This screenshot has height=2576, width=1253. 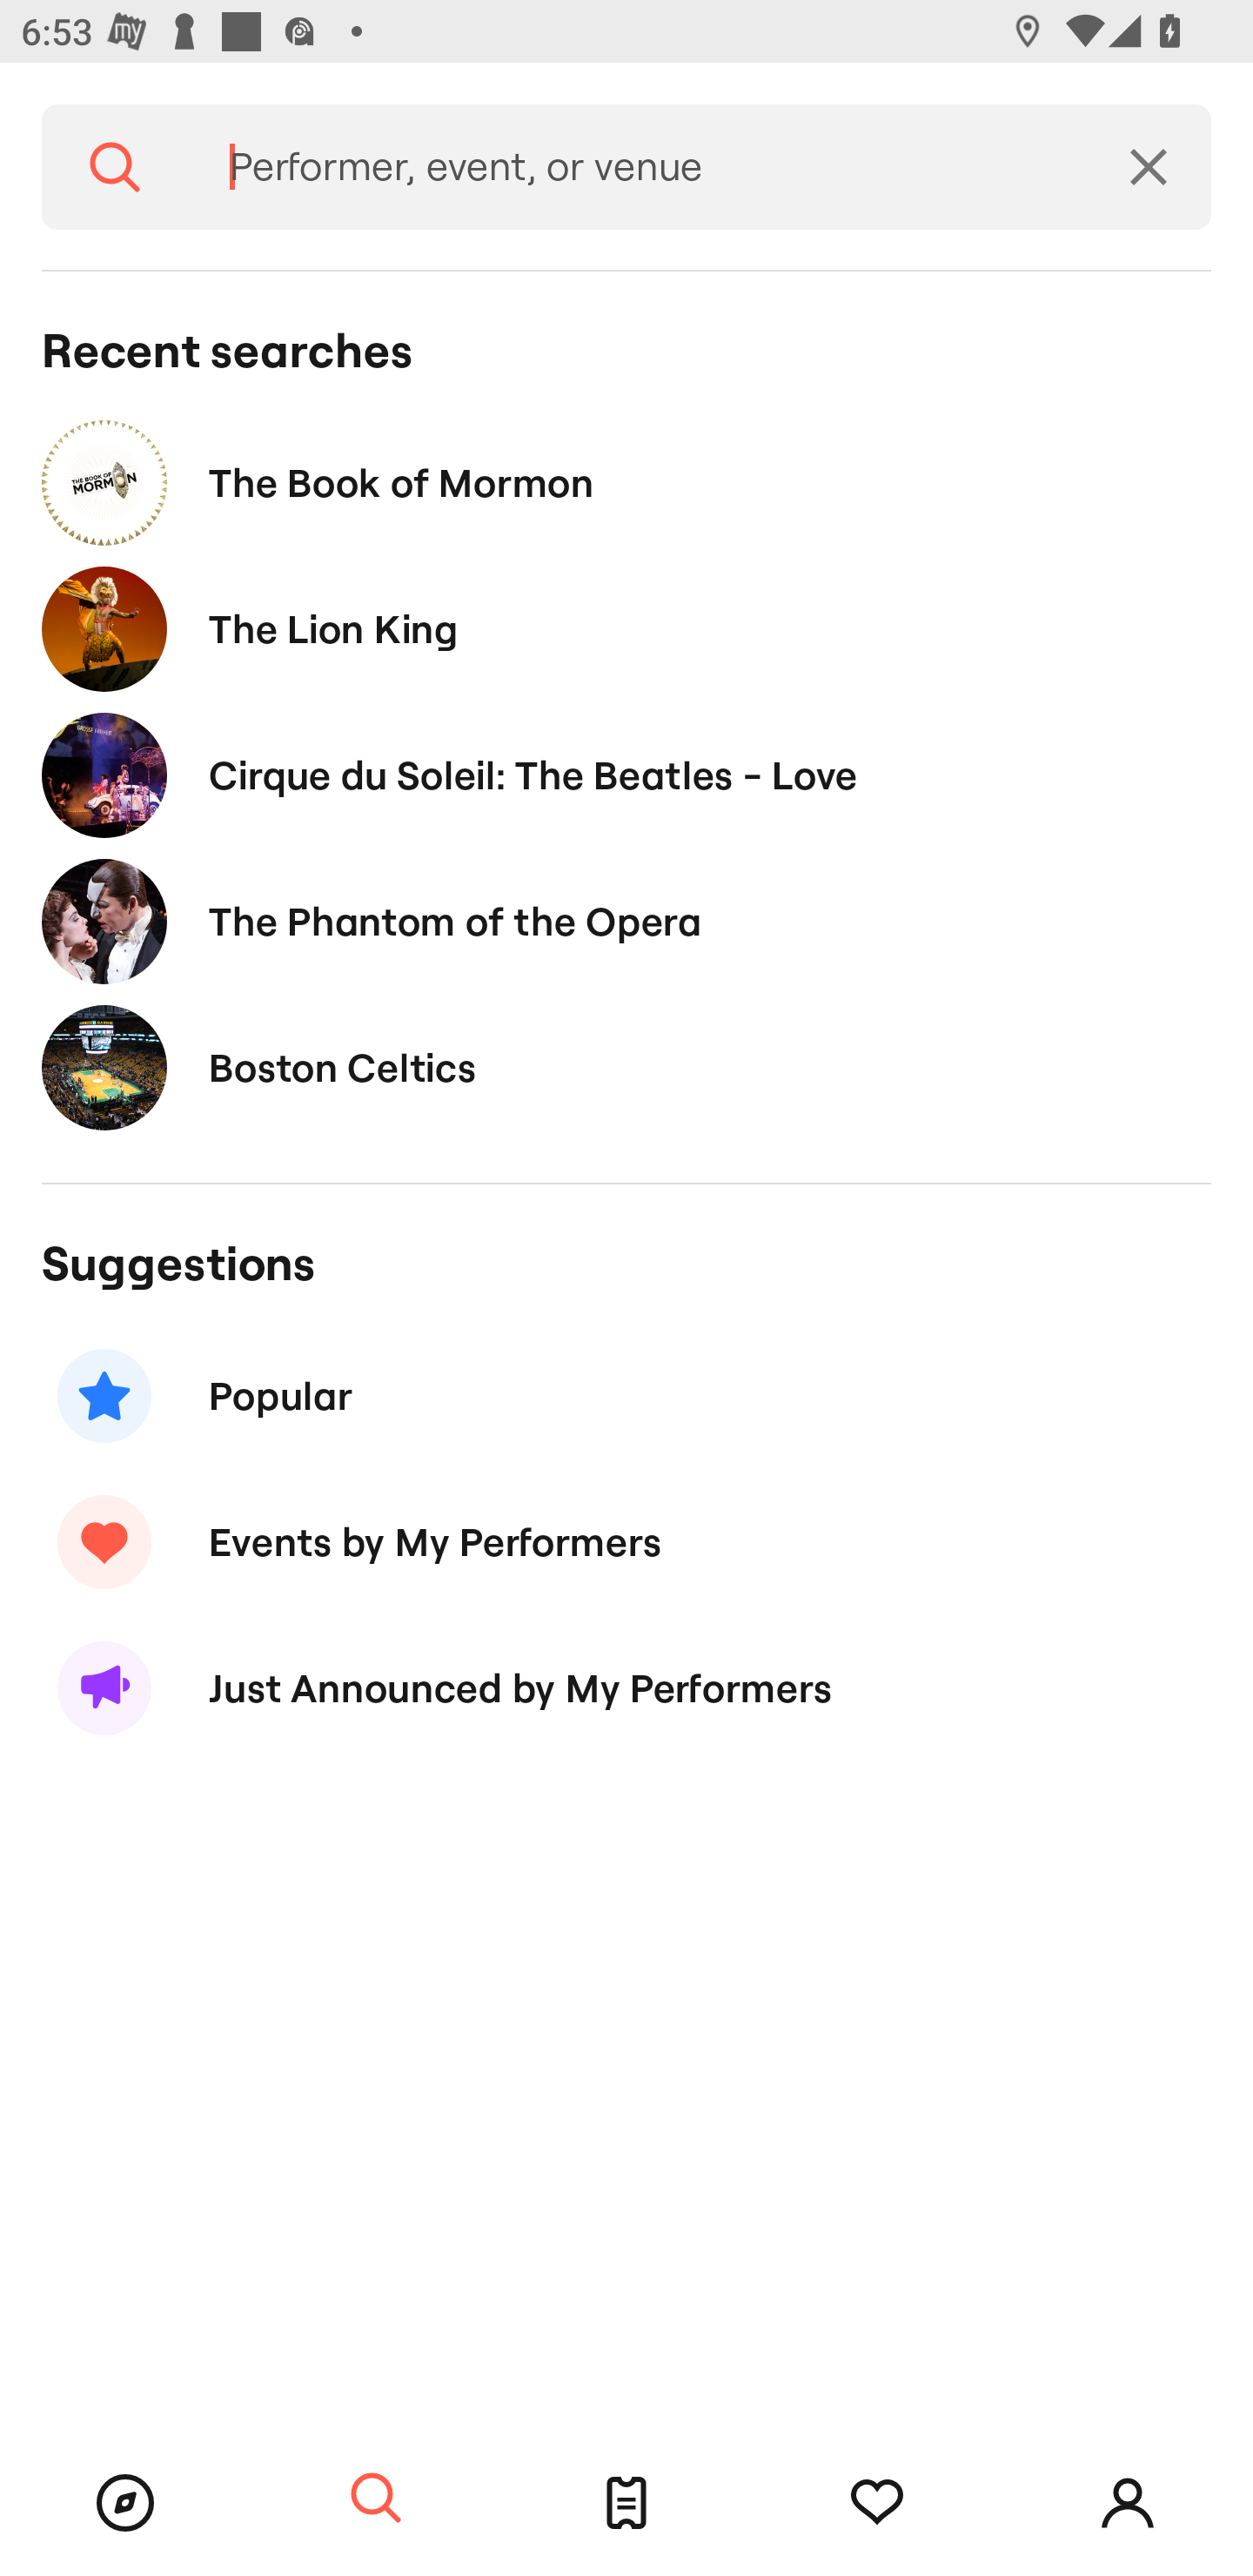 What do you see at coordinates (626, 630) in the screenshot?
I see `The Lion King` at bounding box center [626, 630].